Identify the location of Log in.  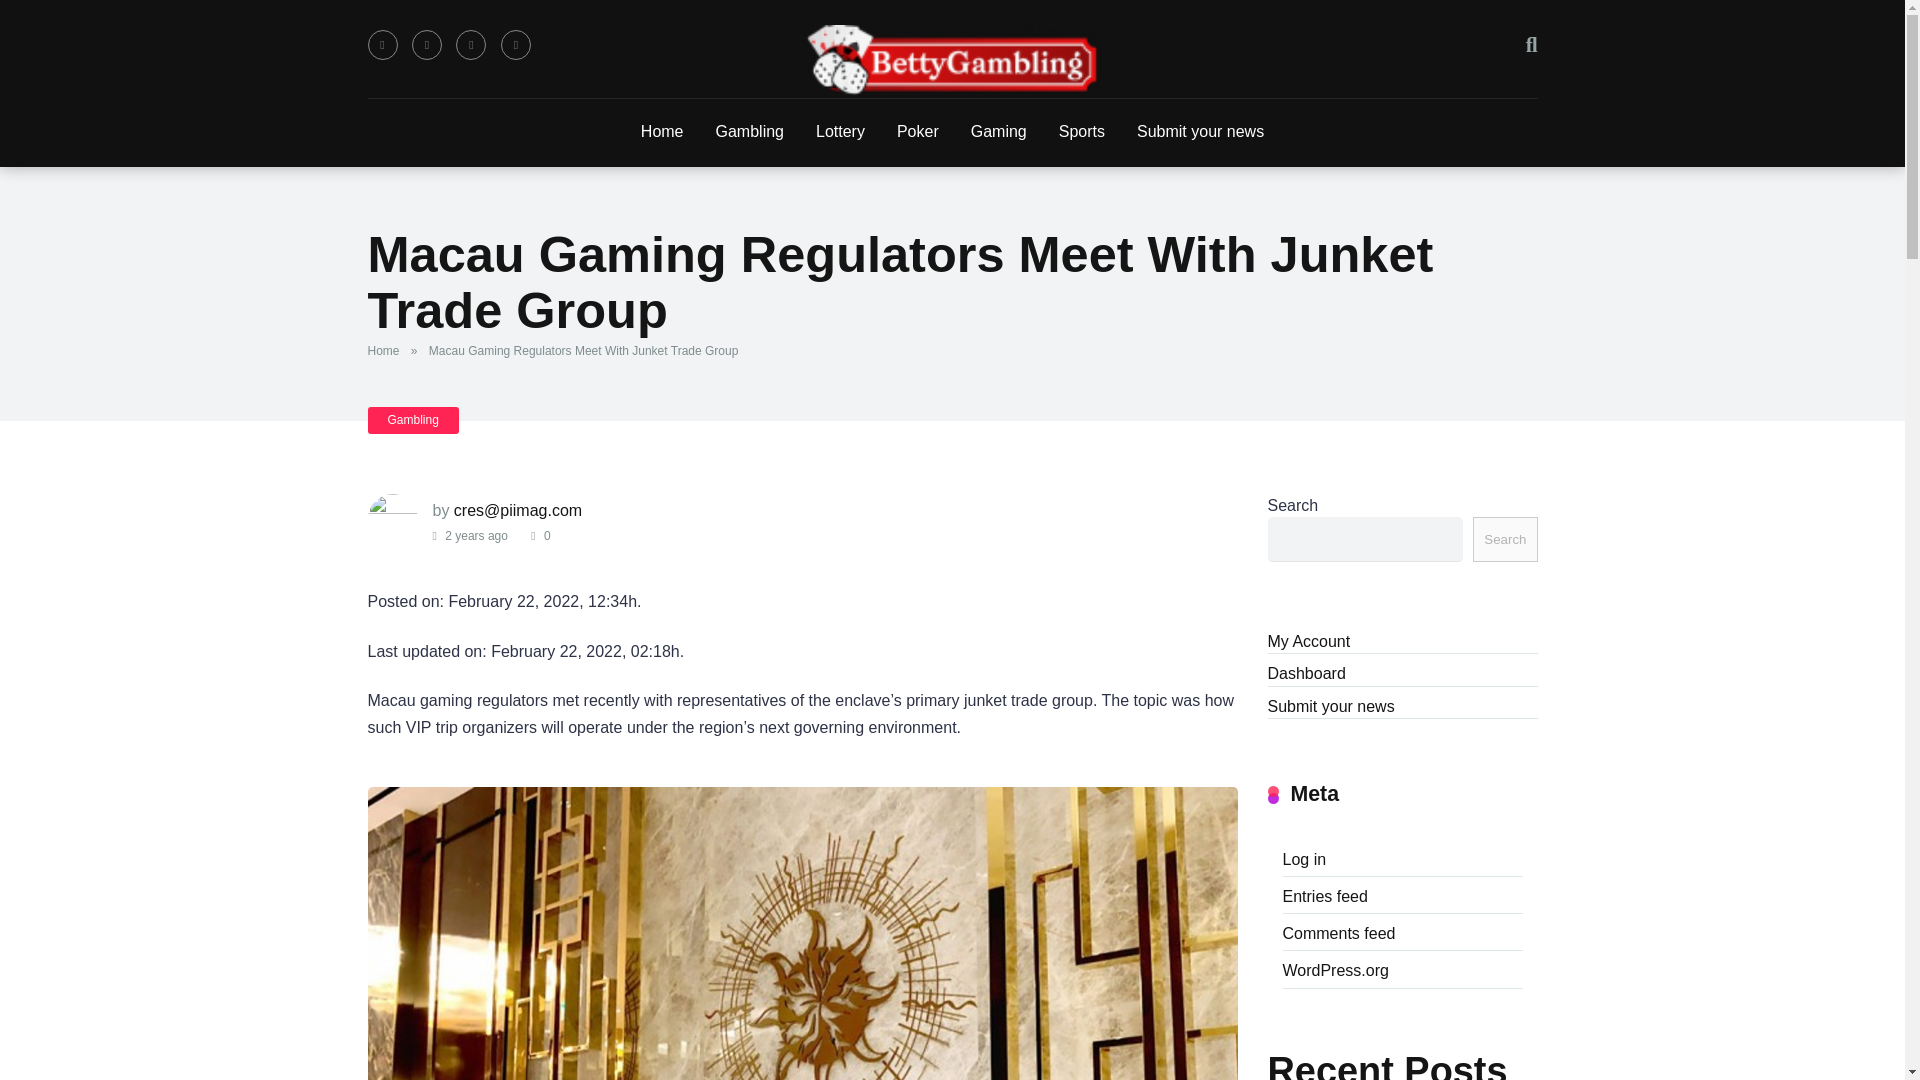
(1304, 858).